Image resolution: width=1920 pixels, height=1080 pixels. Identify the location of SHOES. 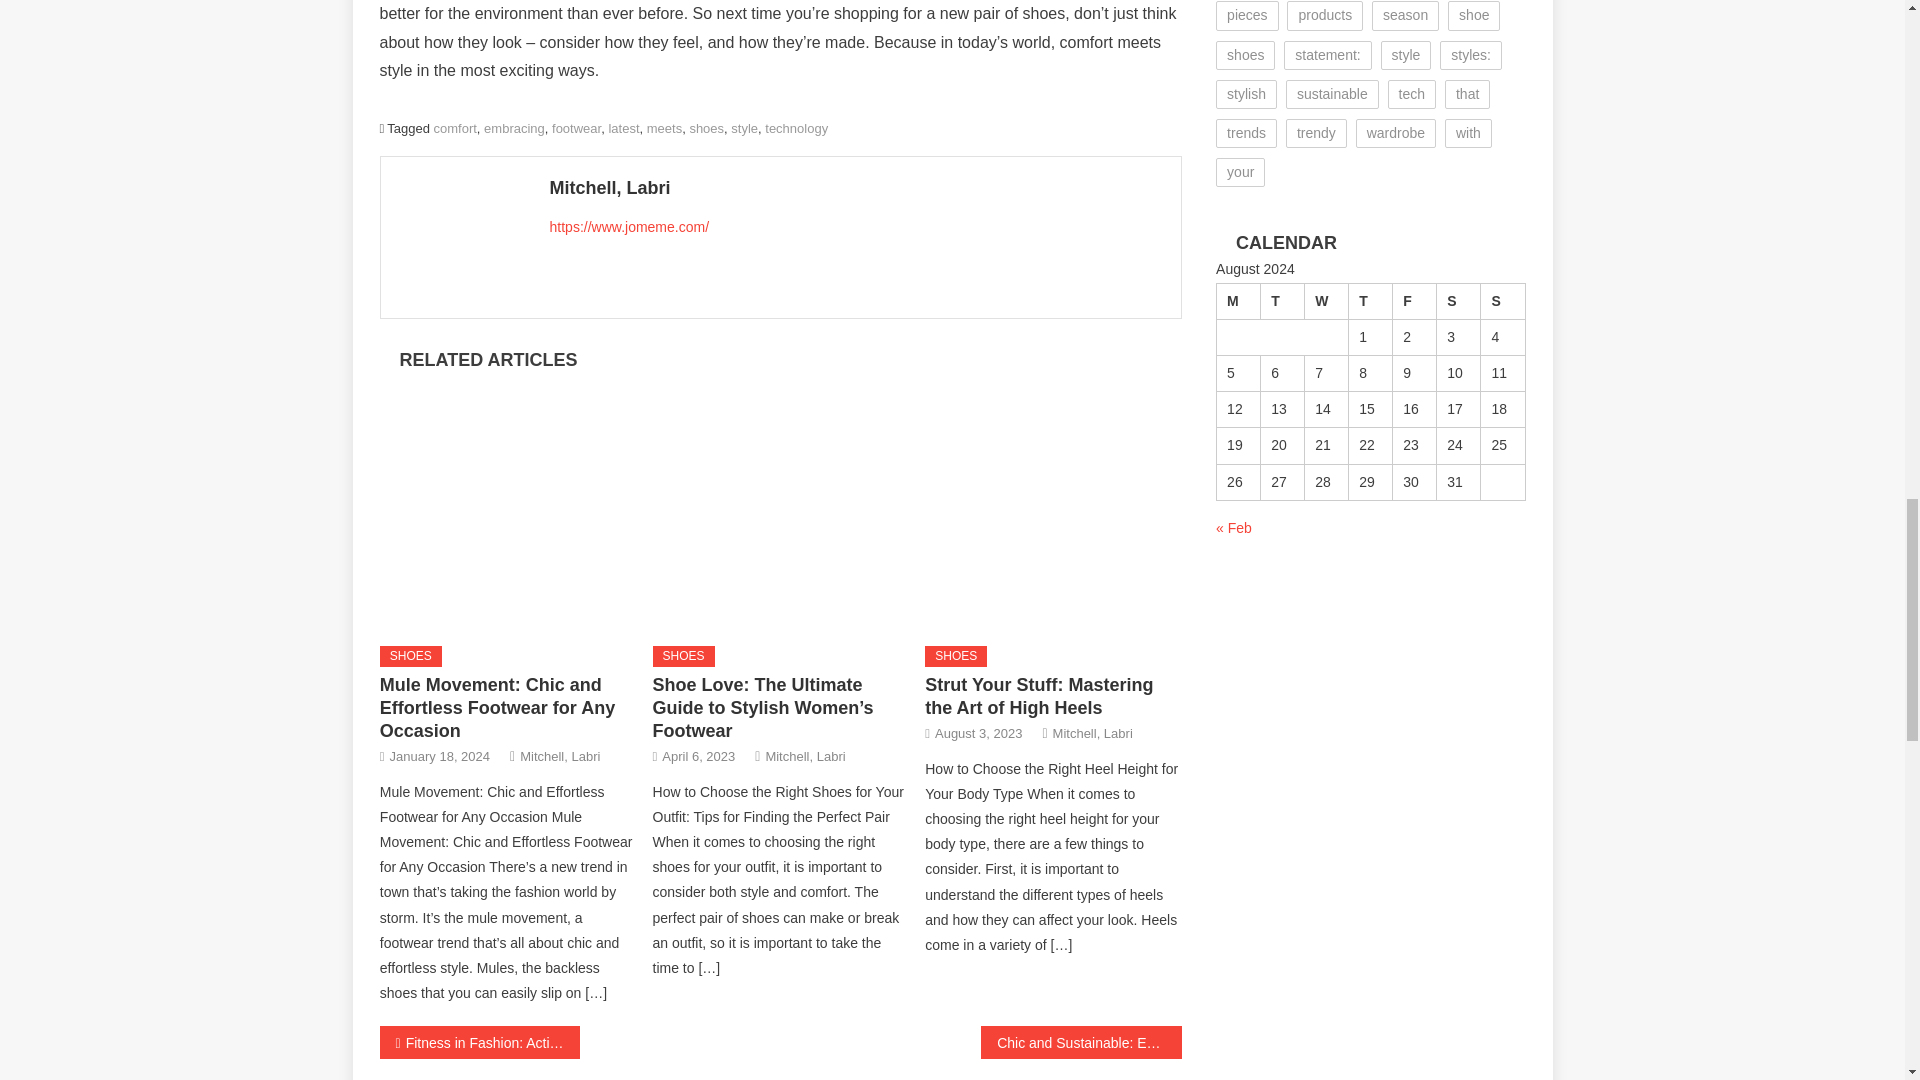
(683, 656).